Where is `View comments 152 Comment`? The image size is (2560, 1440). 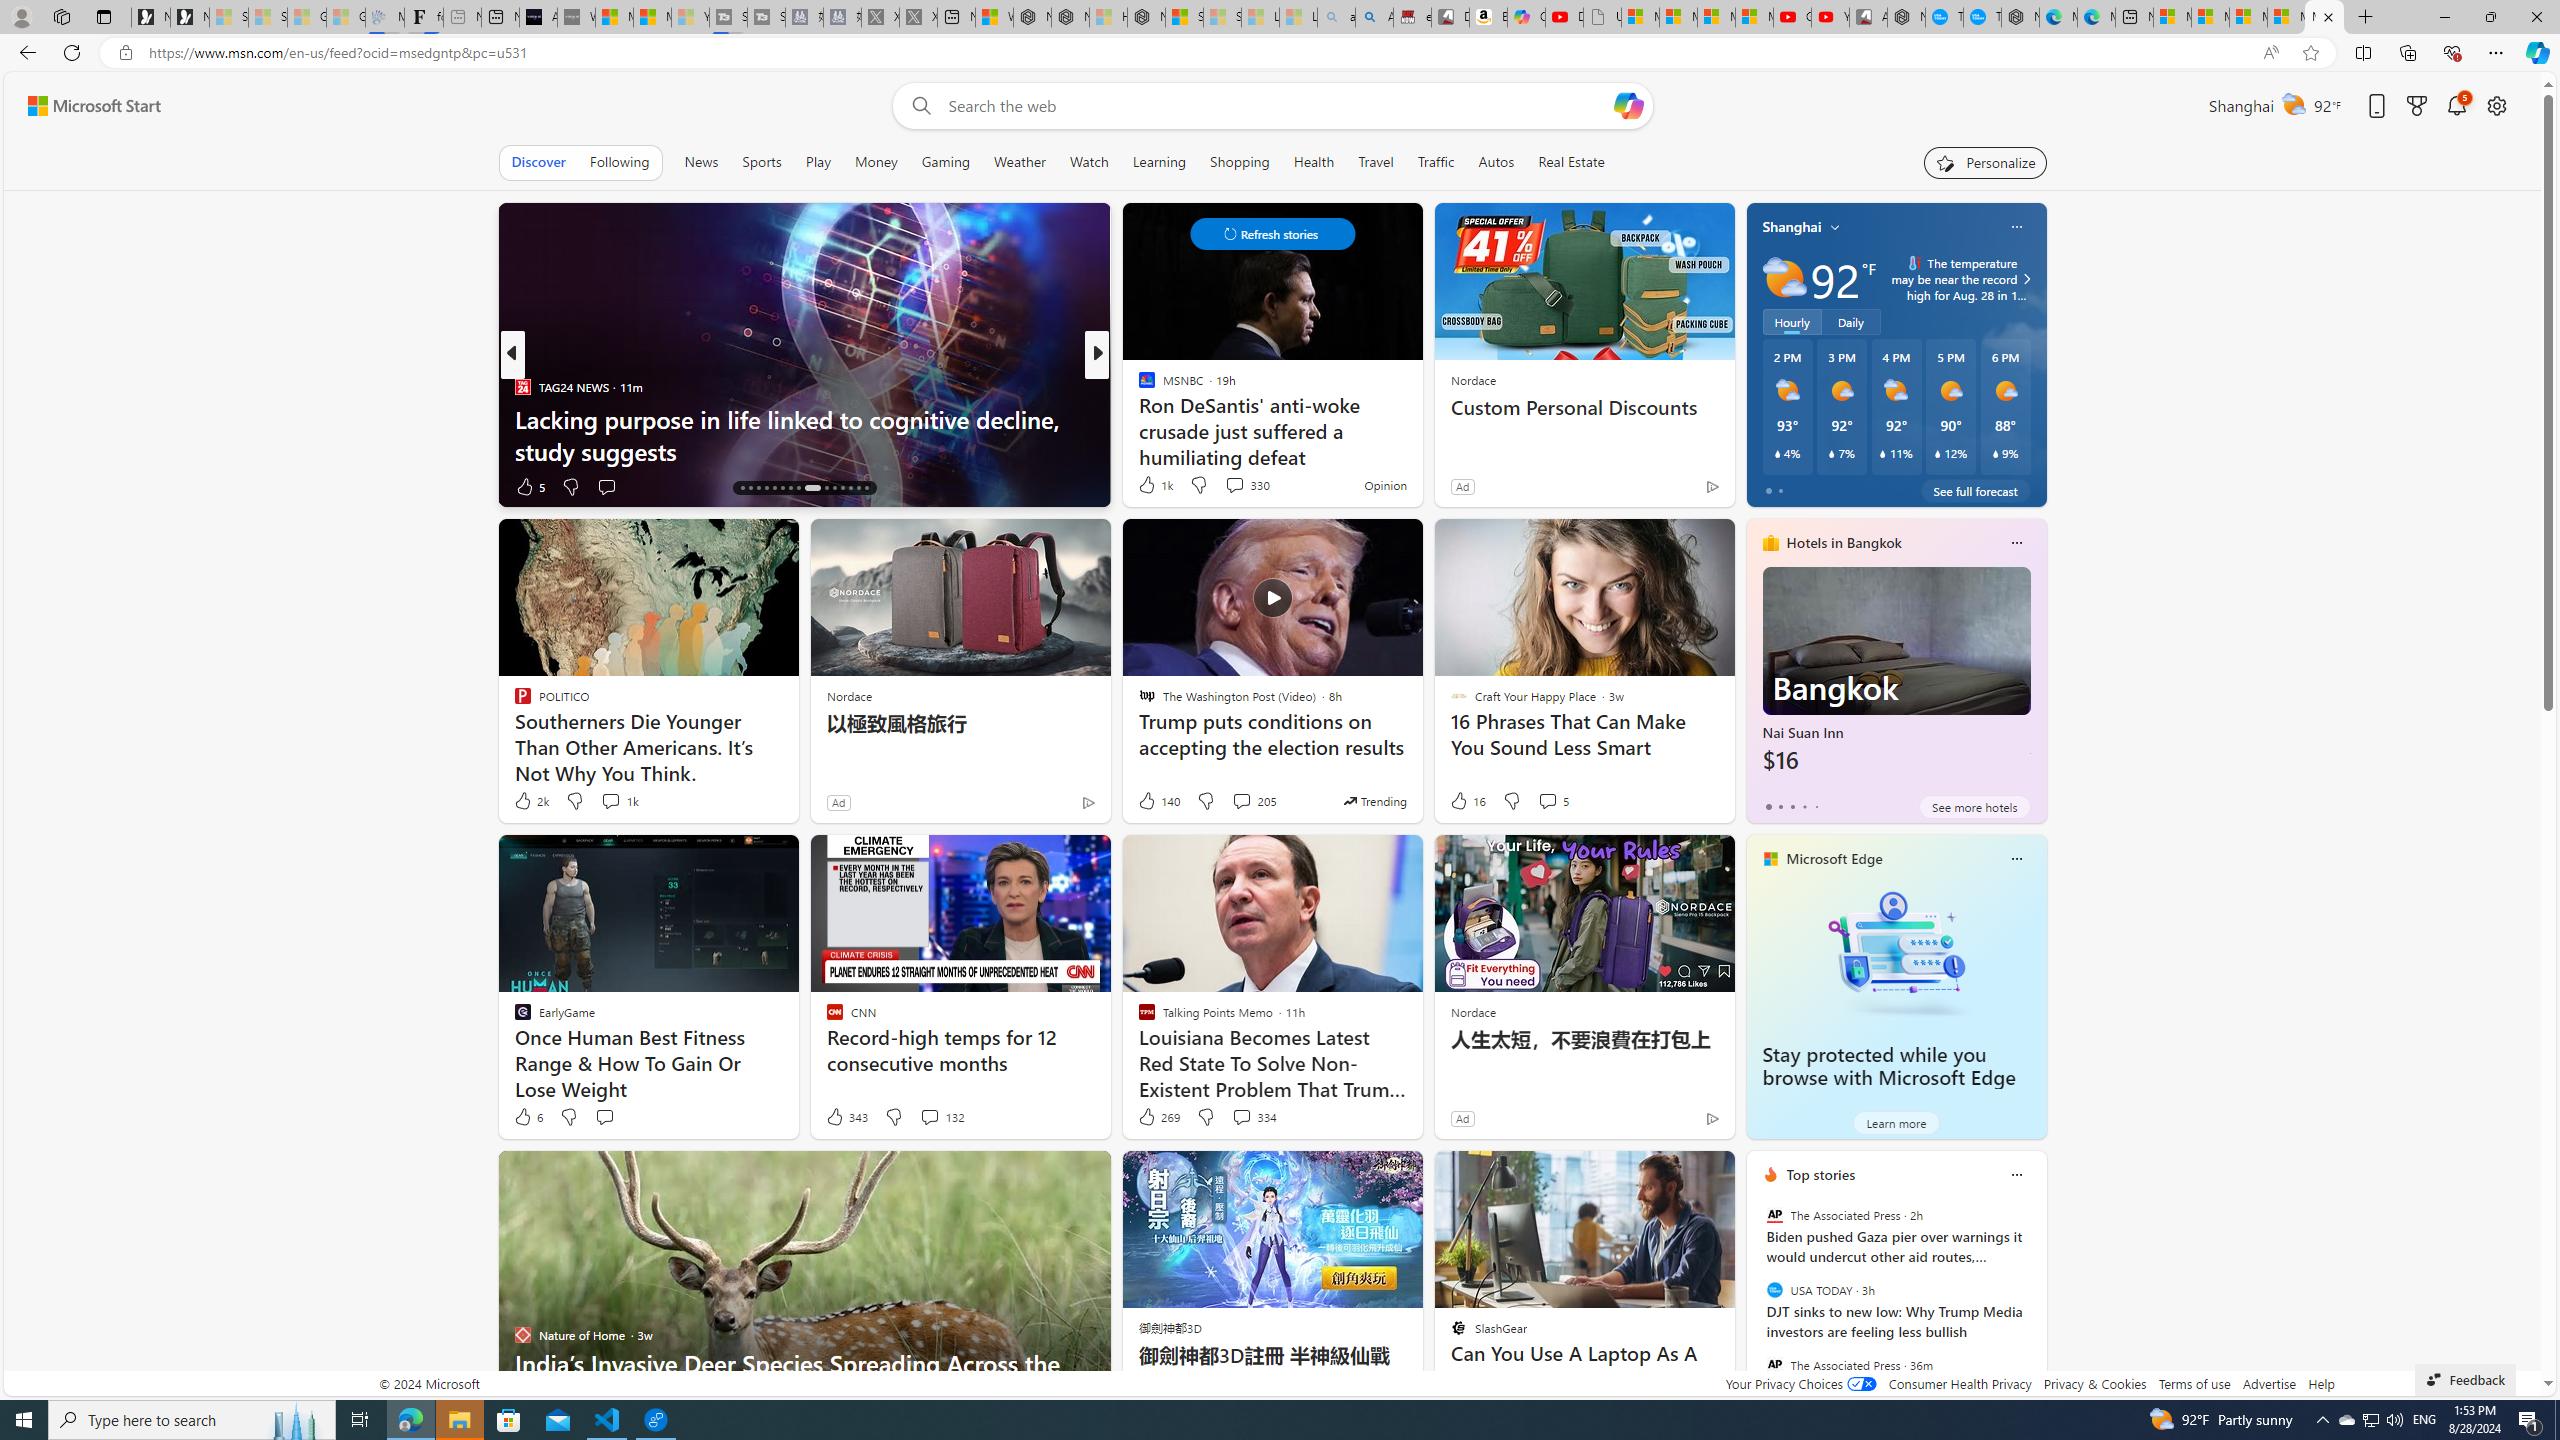 View comments 152 Comment is located at coordinates (12, 486).